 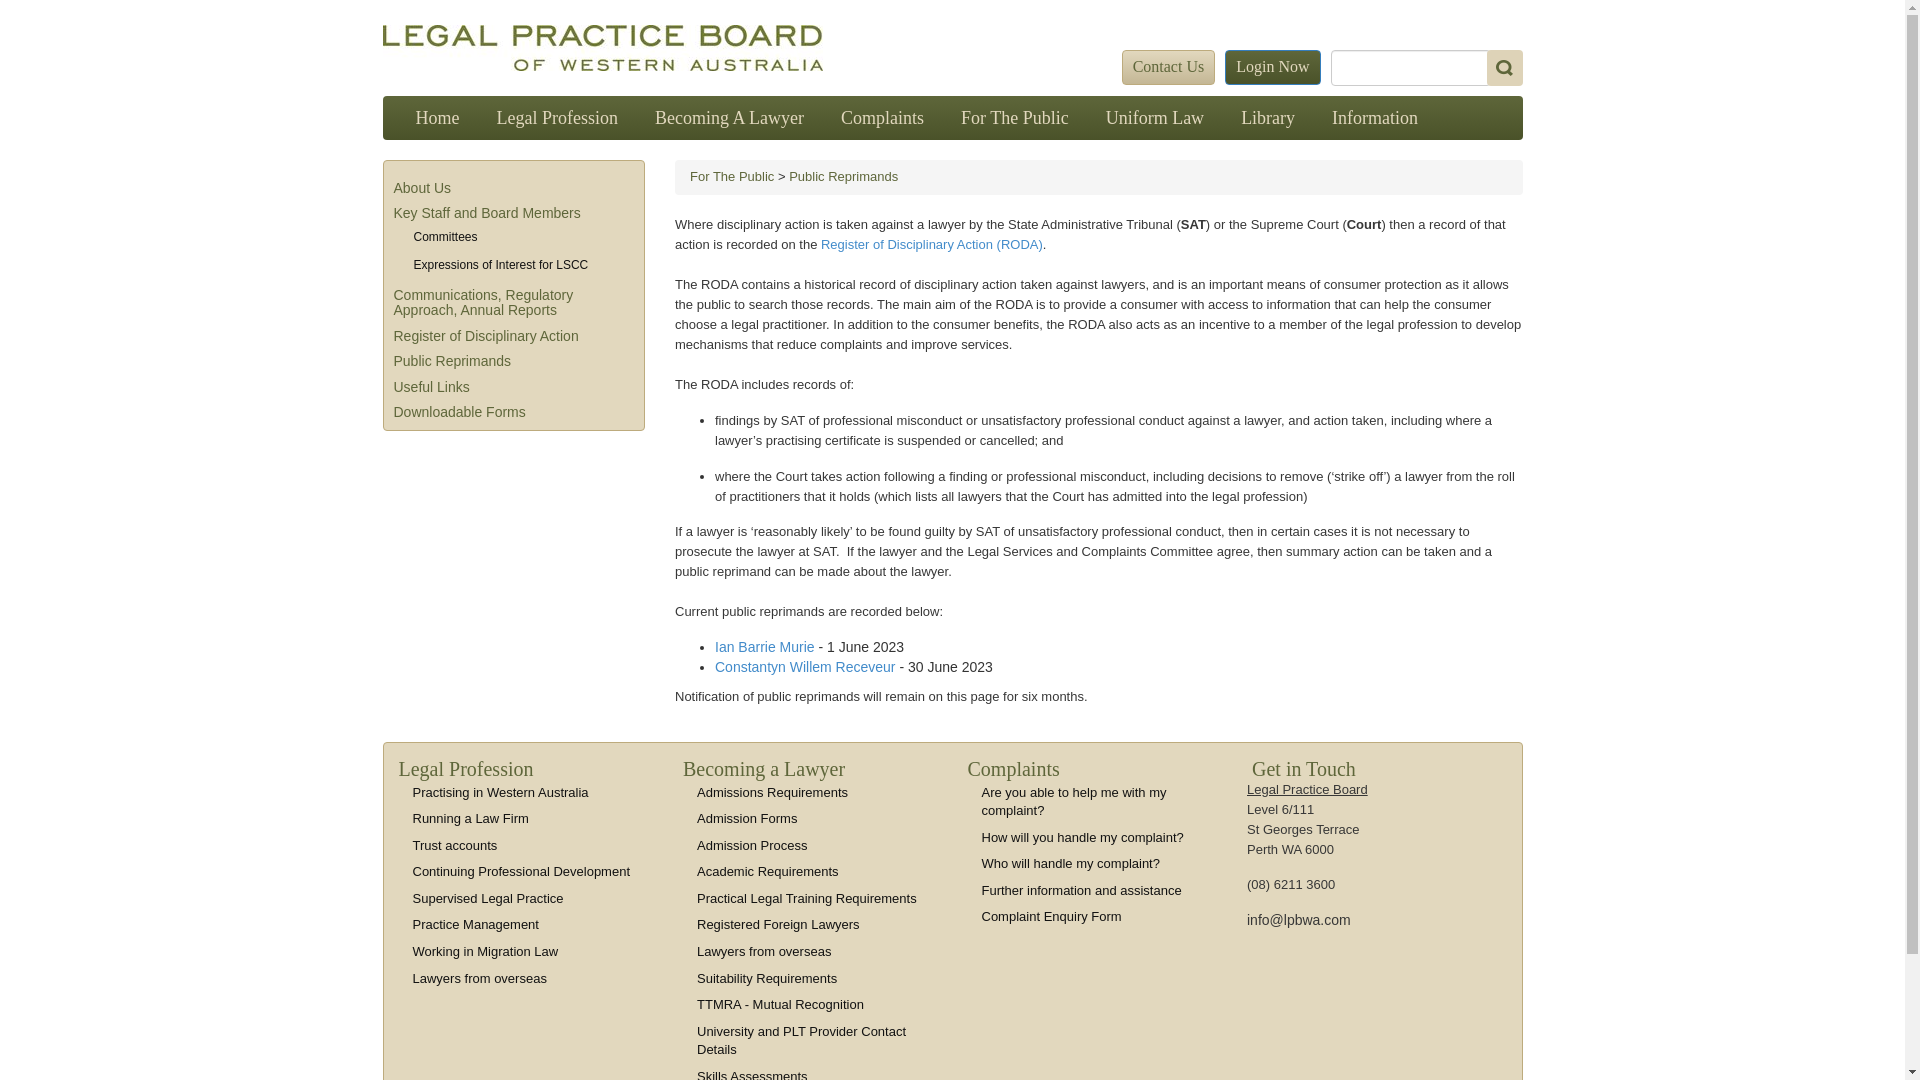 I want to click on Working in Migration Law, so click(x=485, y=952).